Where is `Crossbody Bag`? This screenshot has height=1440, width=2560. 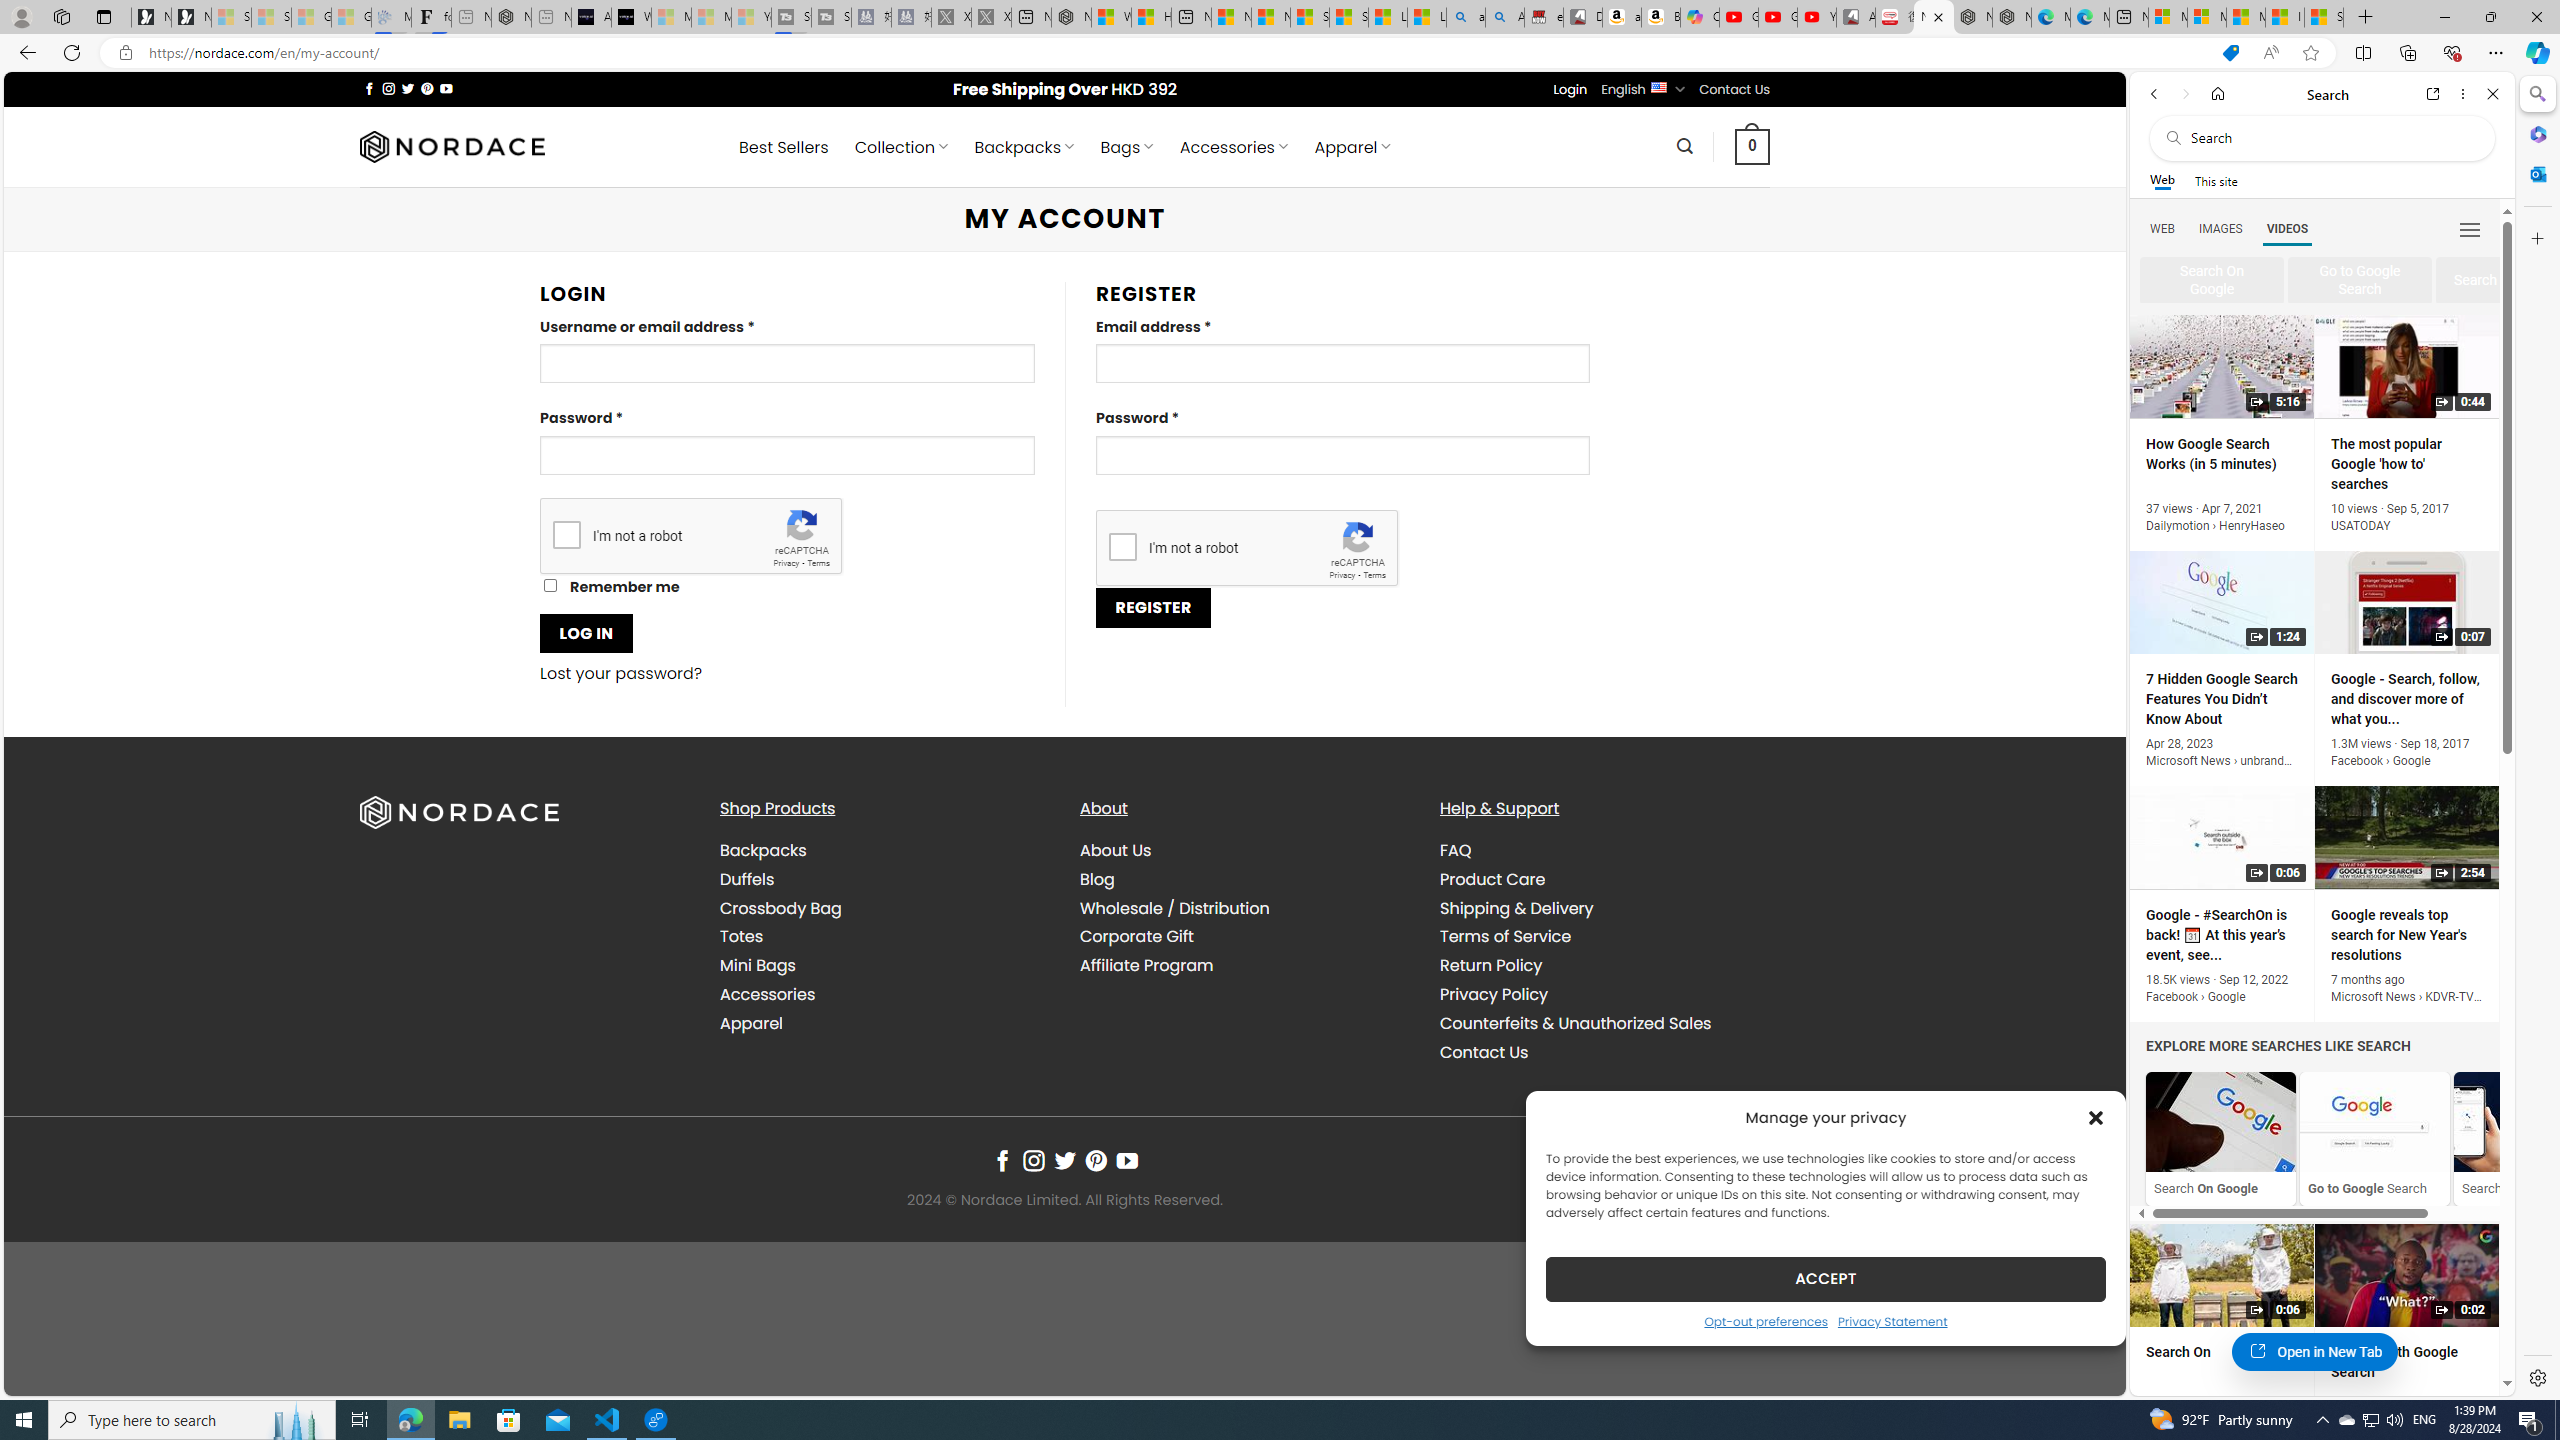
Crossbody Bag is located at coordinates (780, 908).